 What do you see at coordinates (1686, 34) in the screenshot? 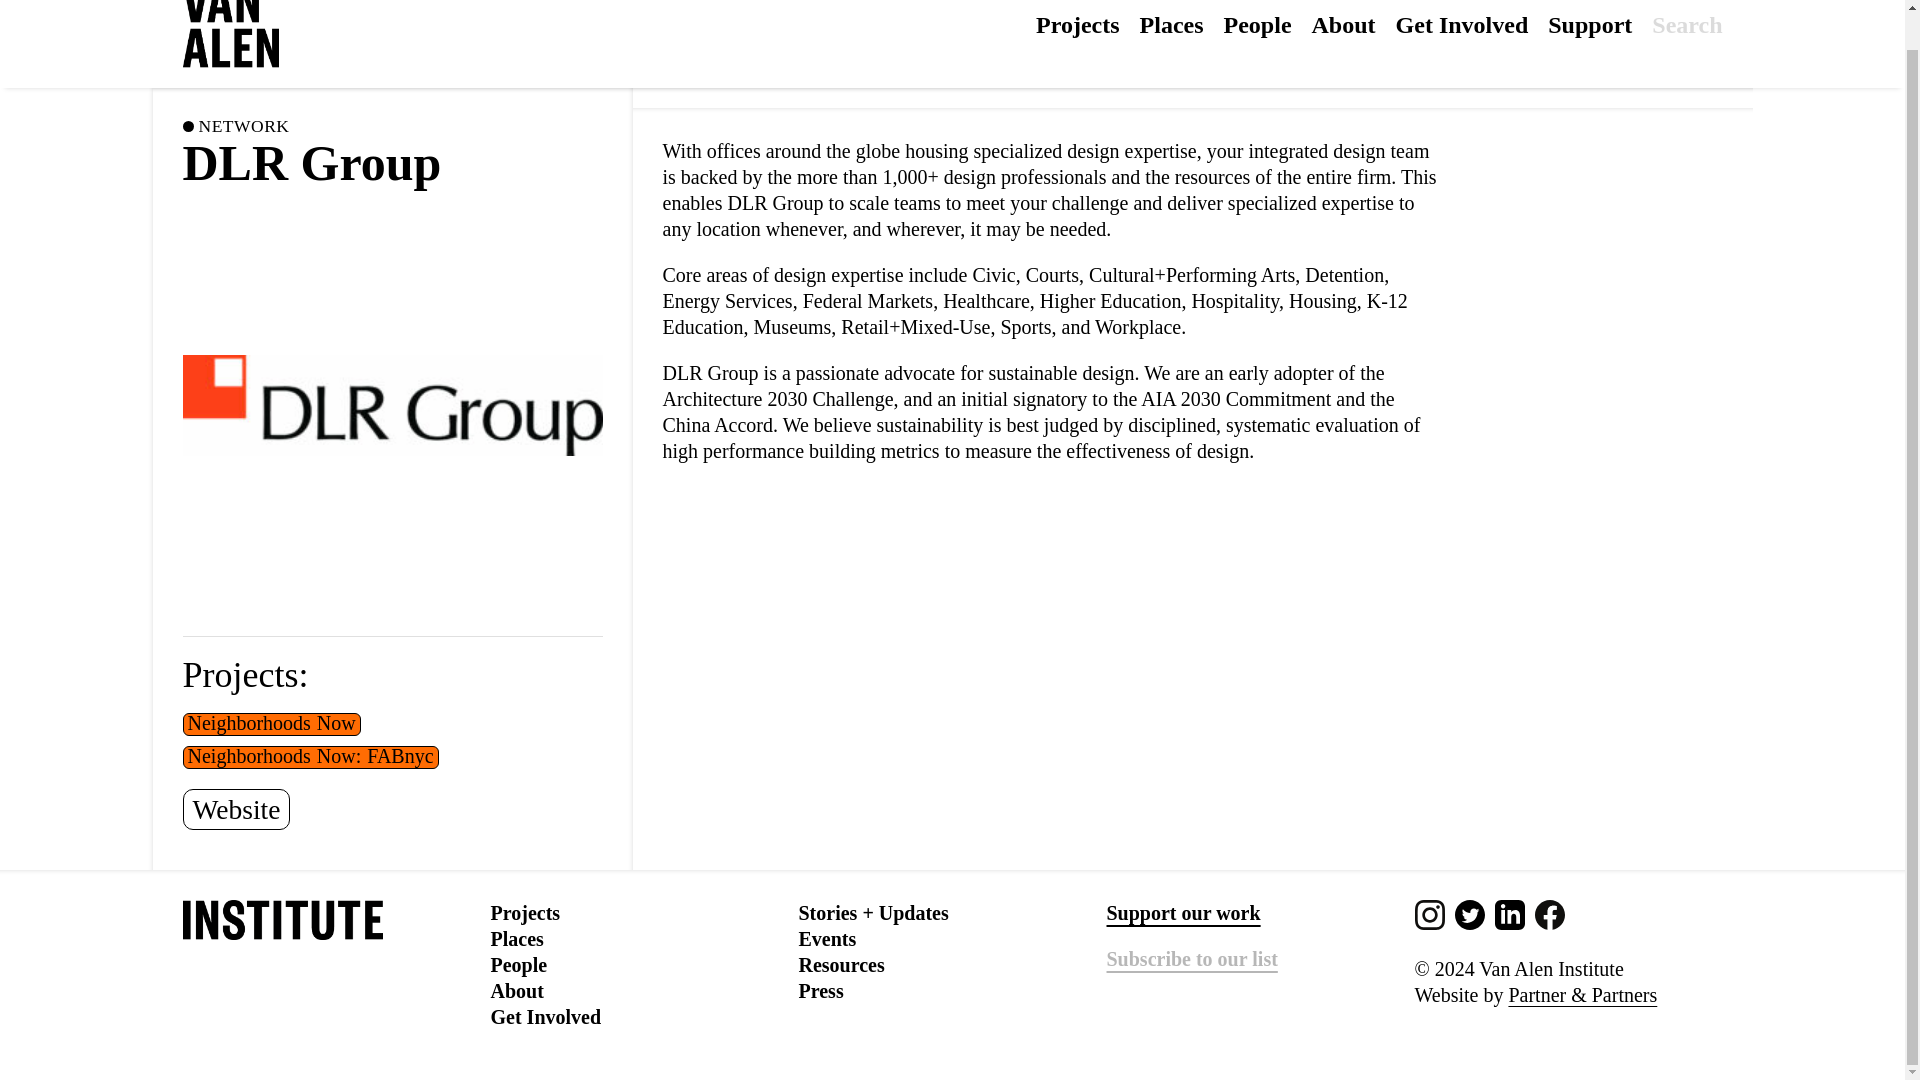
I see `Search` at bounding box center [1686, 34].